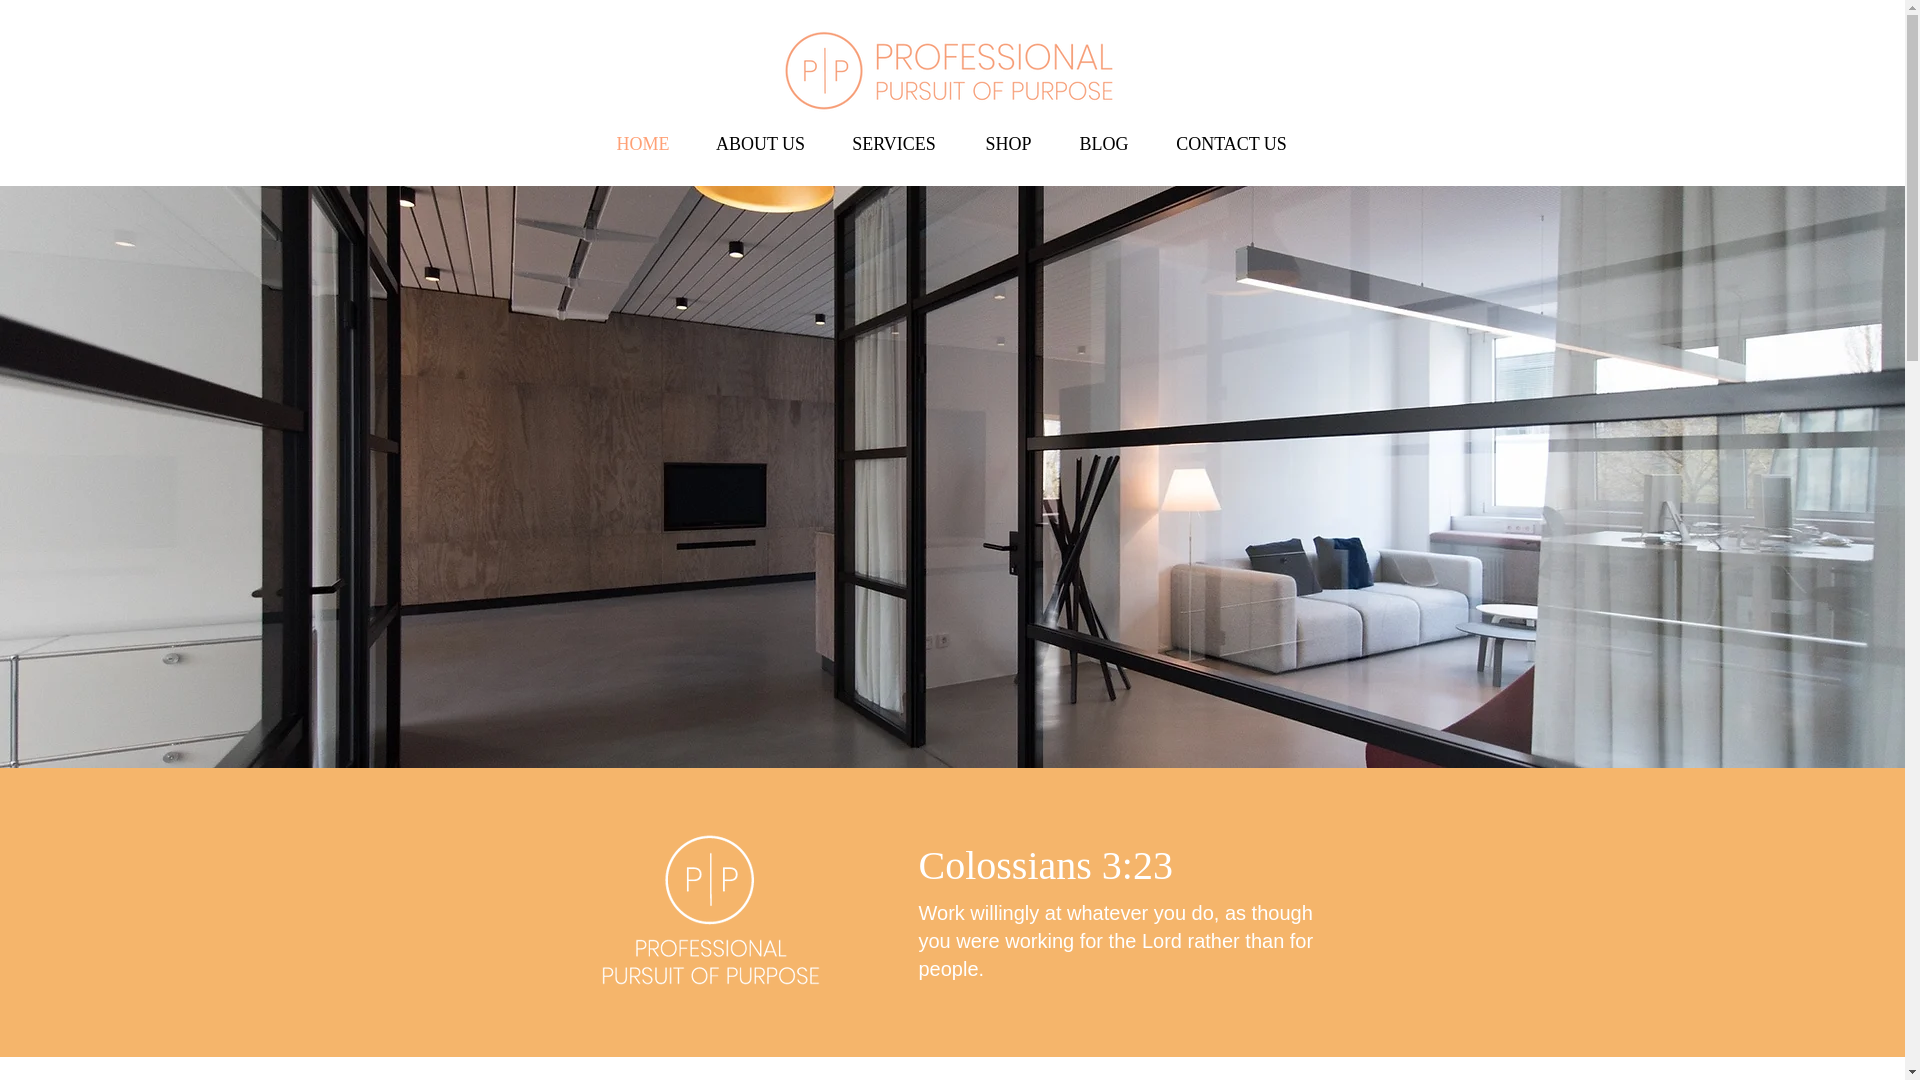  What do you see at coordinates (894, 144) in the screenshot?
I see `SERVICES` at bounding box center [894, 144].